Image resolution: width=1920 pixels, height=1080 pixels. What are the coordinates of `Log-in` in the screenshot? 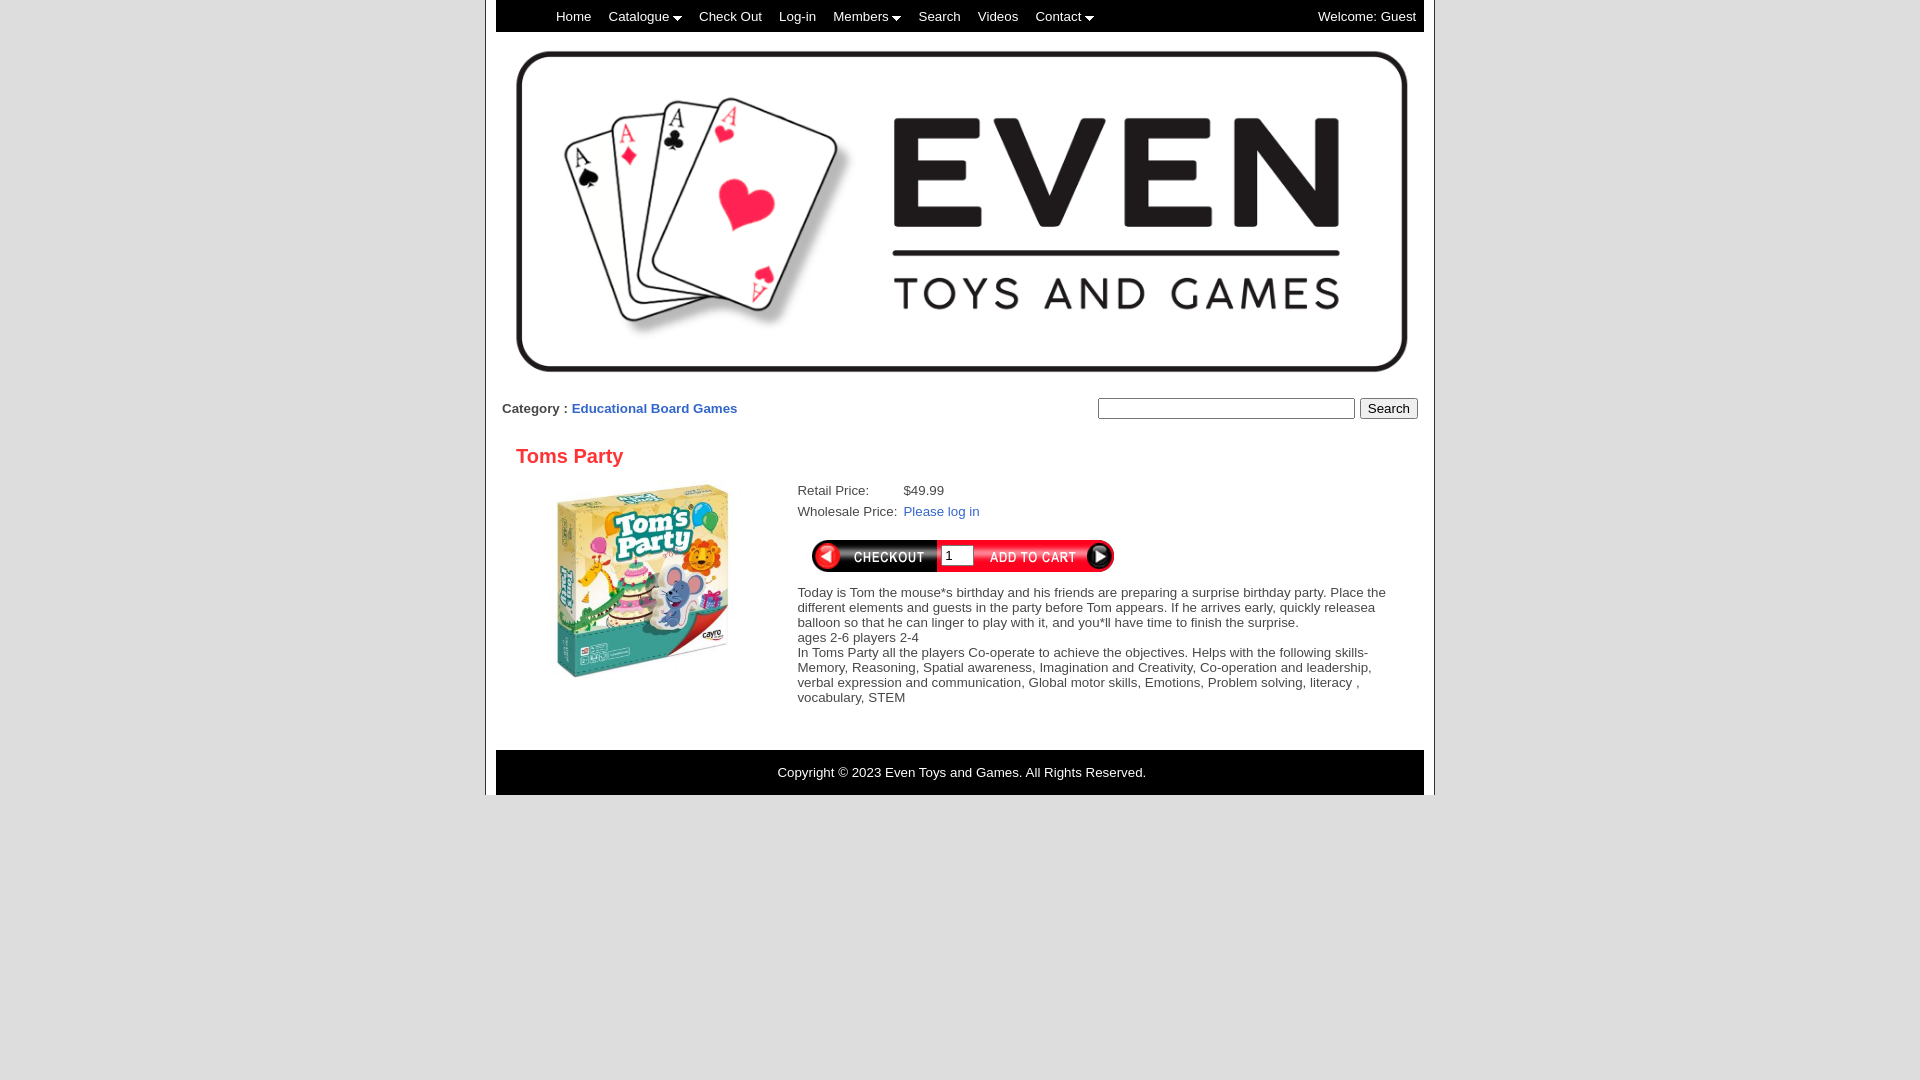 It's located at (798, 16).